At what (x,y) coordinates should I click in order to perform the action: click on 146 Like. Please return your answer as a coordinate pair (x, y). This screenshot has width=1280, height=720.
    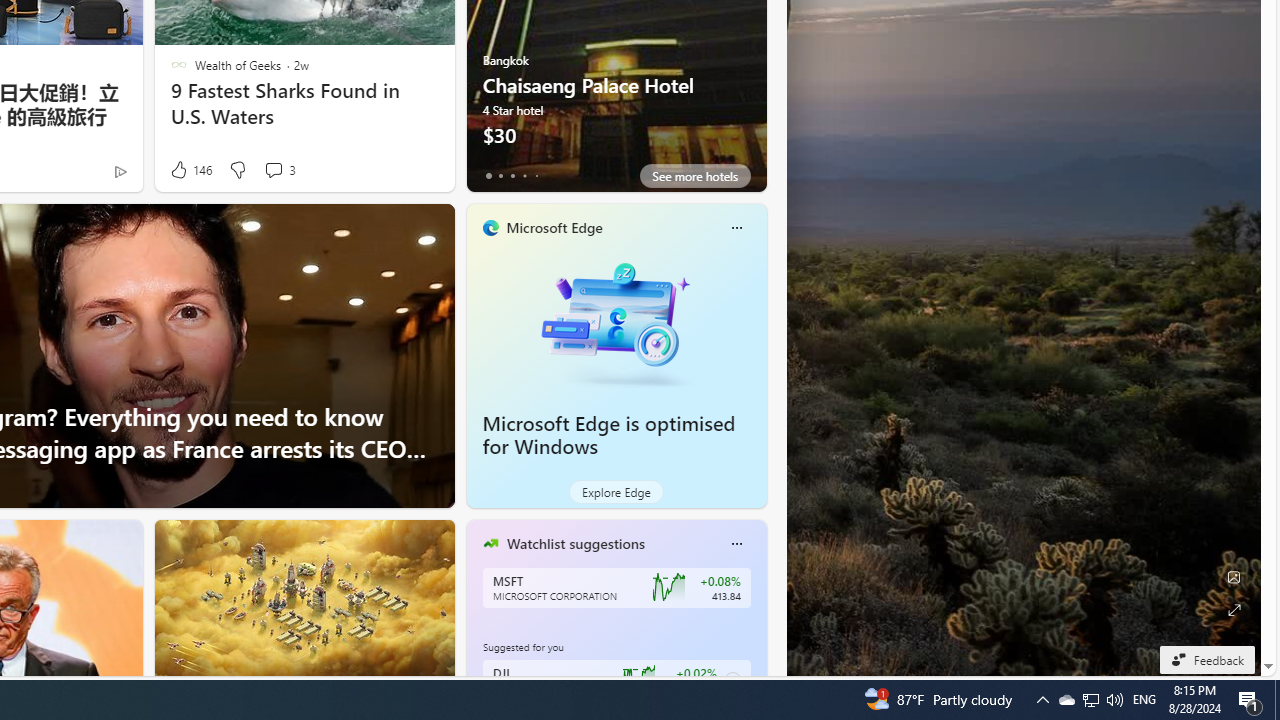
    Looking at the image, I should click on (190, 170).